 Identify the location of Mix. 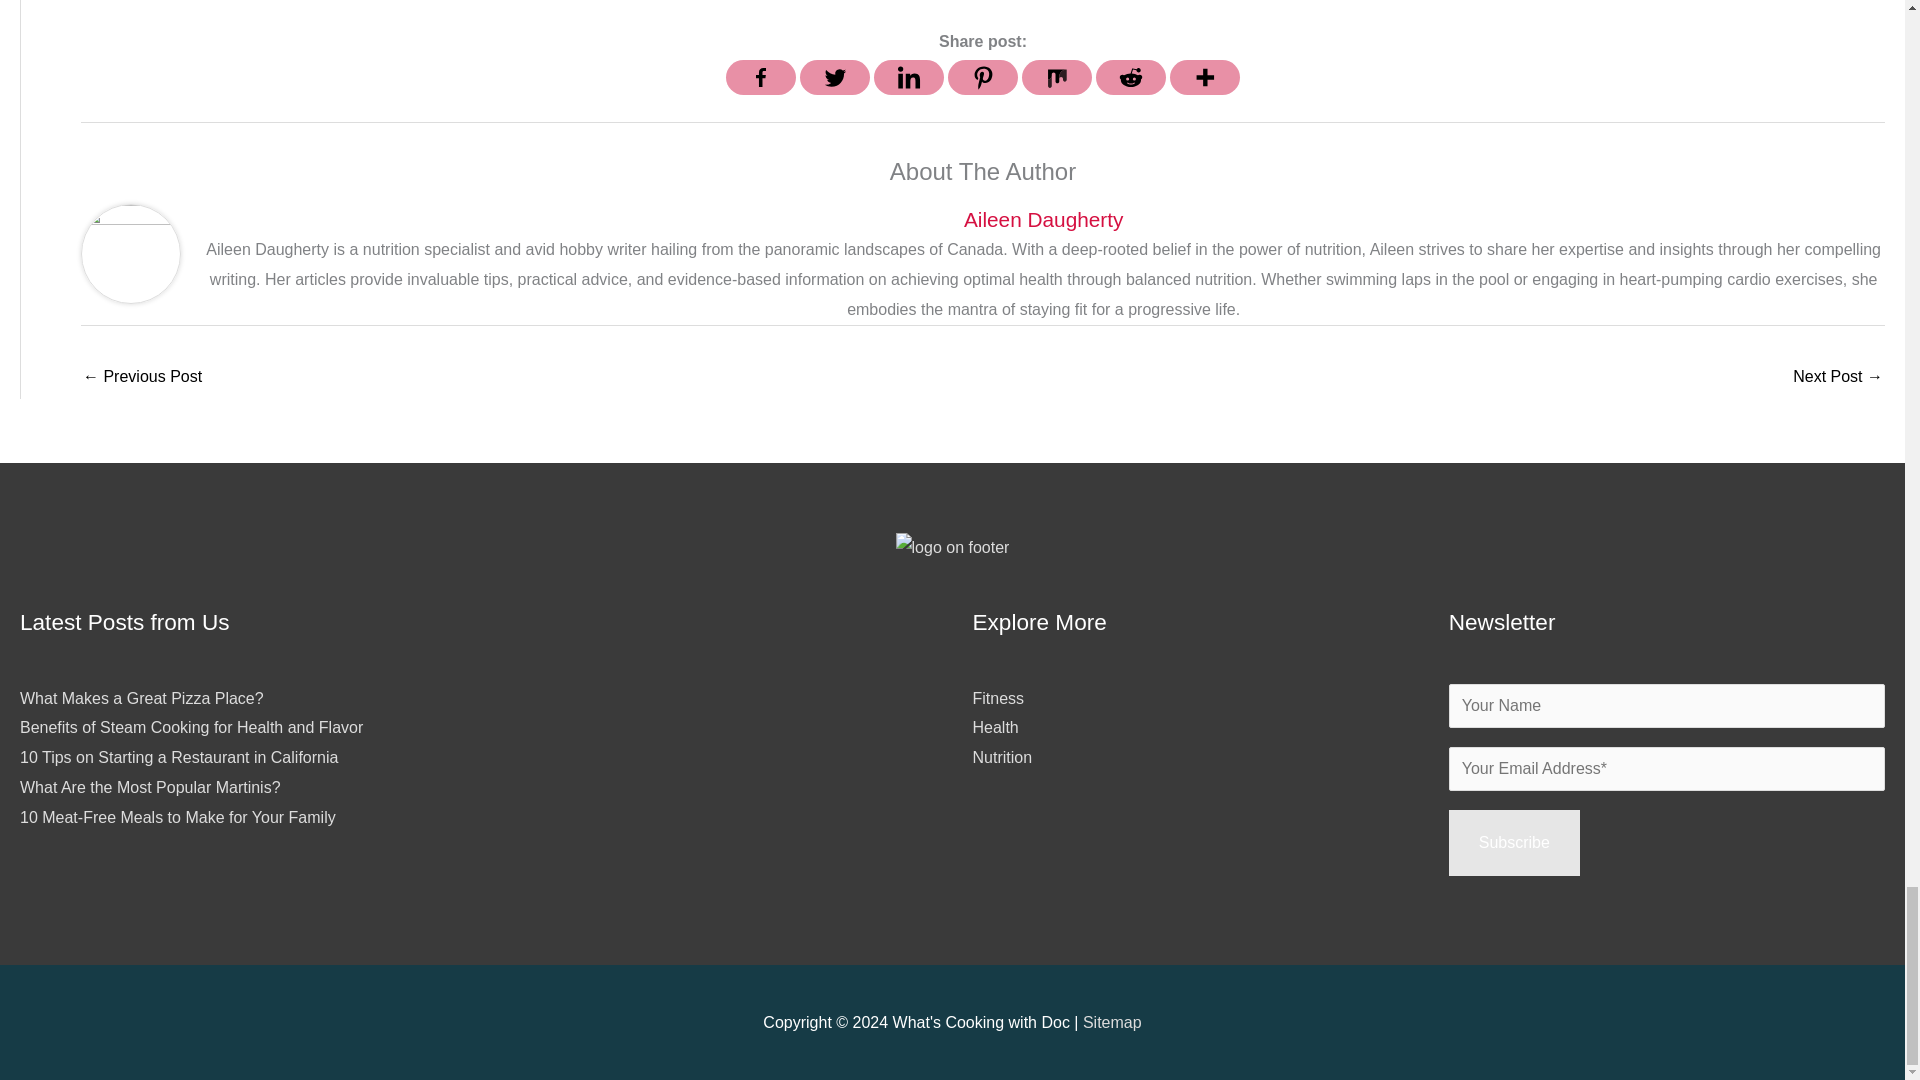
(1056, 78).